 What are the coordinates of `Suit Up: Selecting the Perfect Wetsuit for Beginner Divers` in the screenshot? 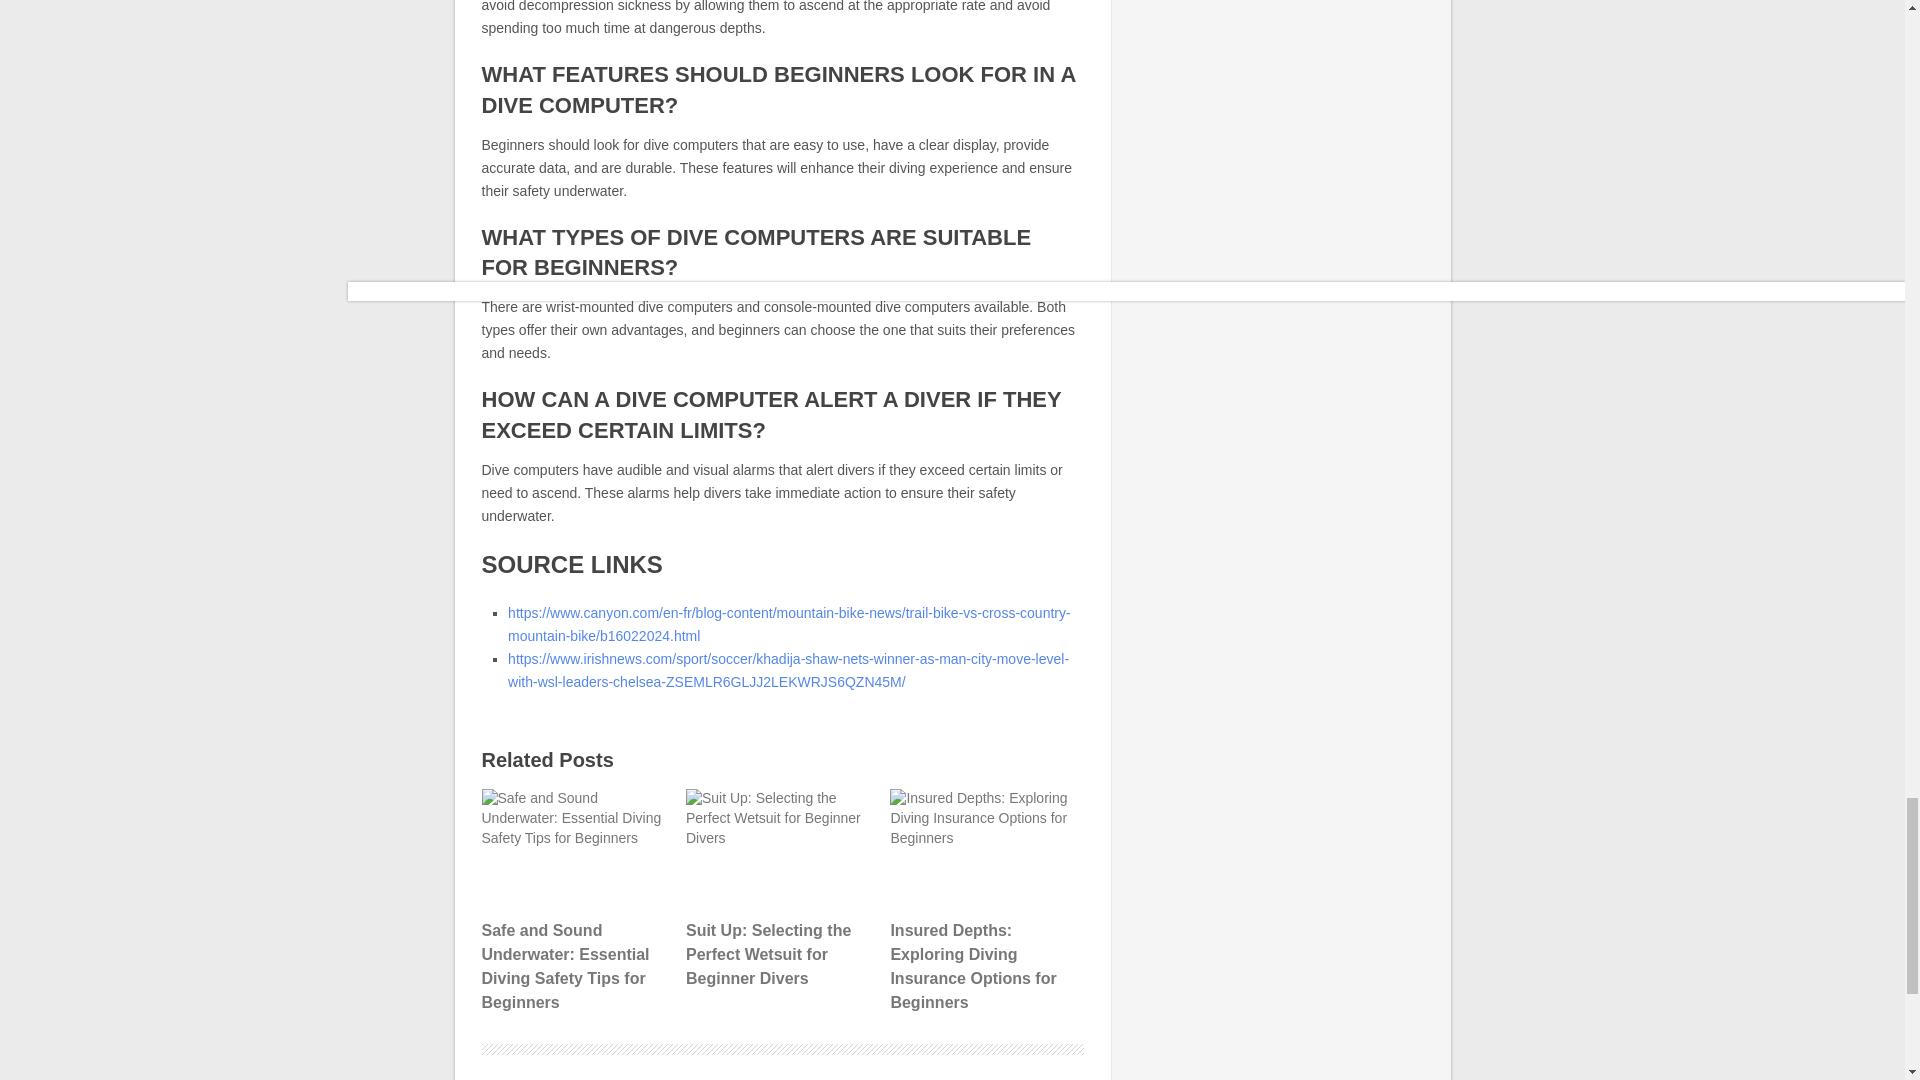 It's located at (780, 890).